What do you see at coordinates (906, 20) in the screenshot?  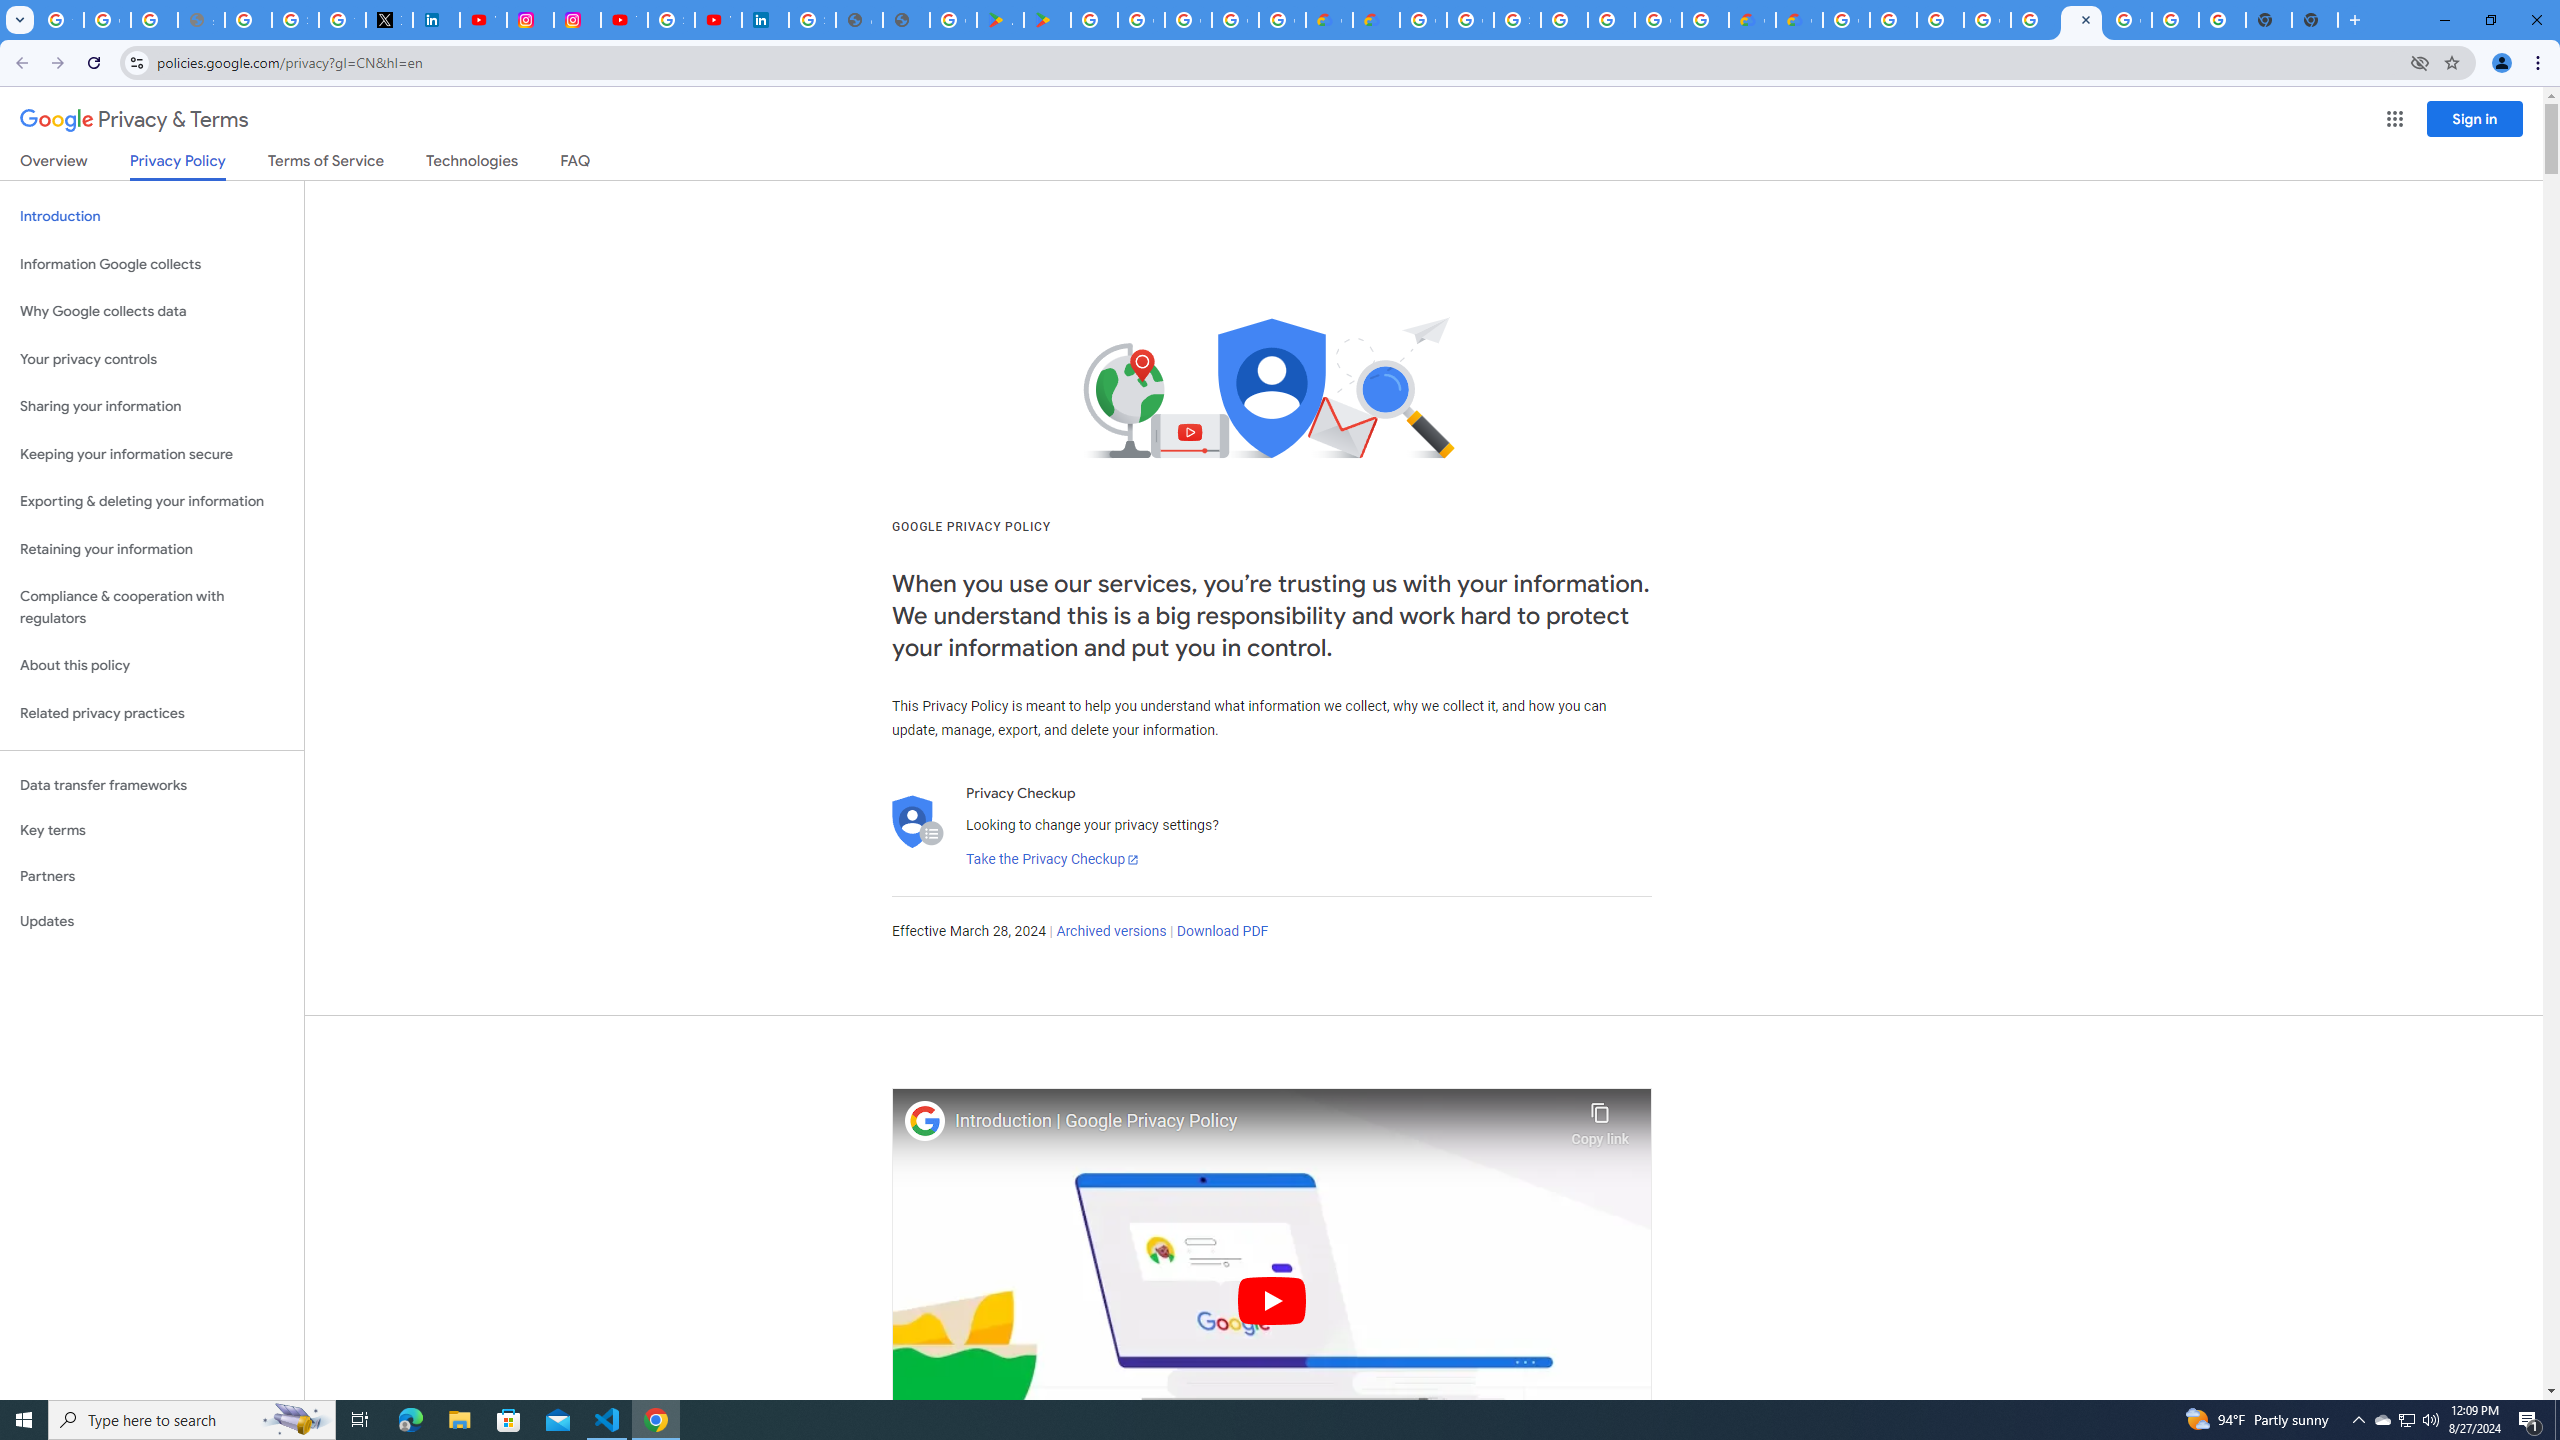 I see `User Details` at bounding box center [906, 20].